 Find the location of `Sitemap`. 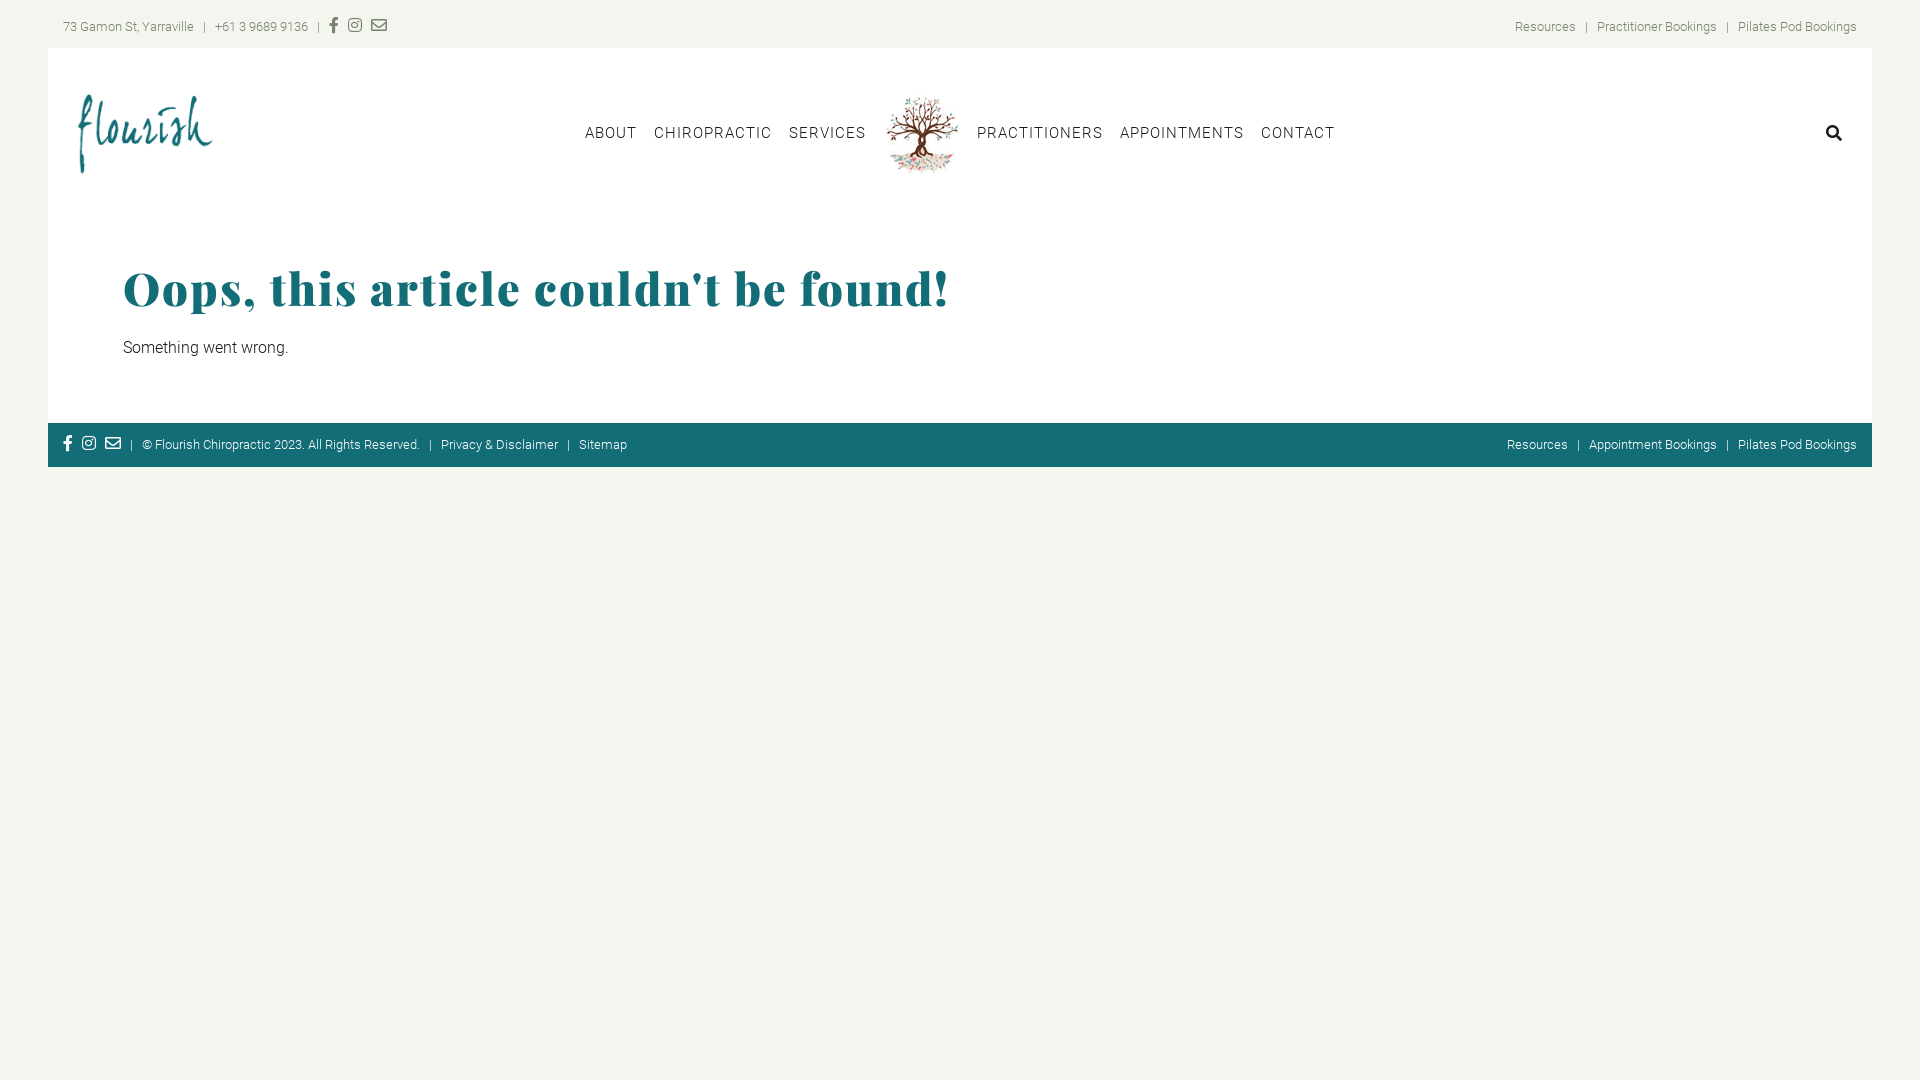

Sitemap is located at coordinates (603, 444).